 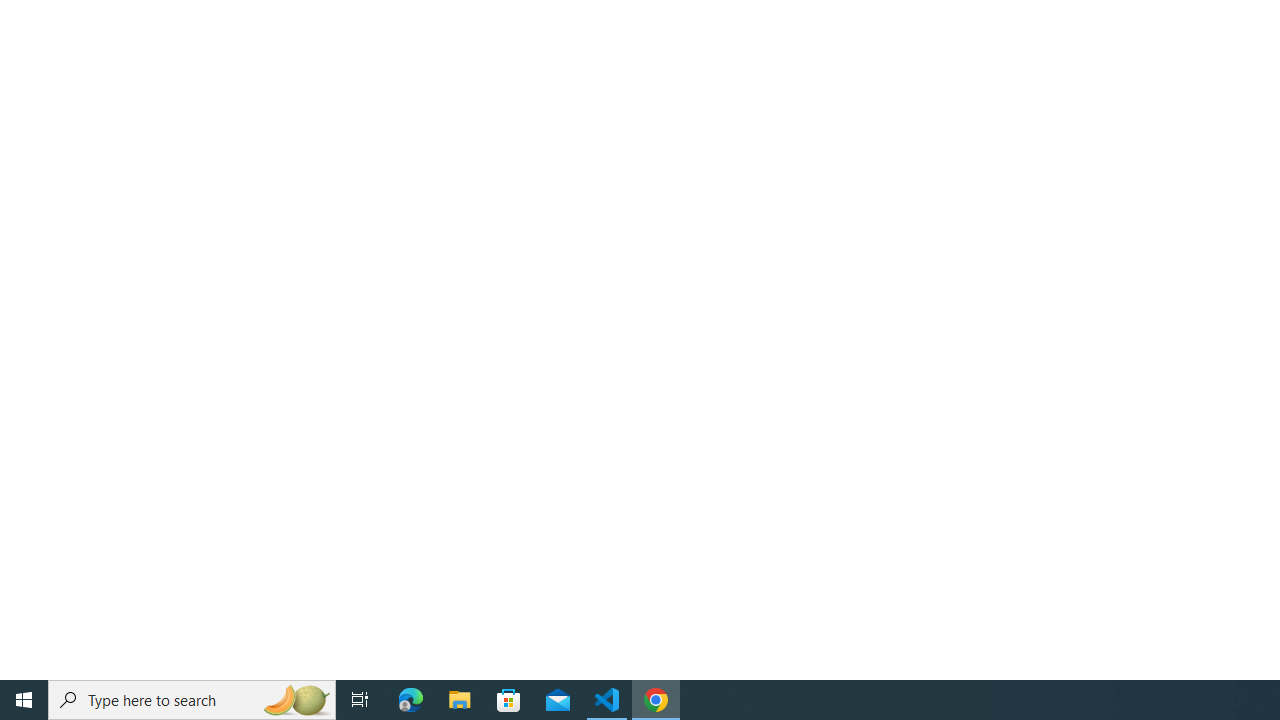 I want to click on Start, so click(x=24, y=700).